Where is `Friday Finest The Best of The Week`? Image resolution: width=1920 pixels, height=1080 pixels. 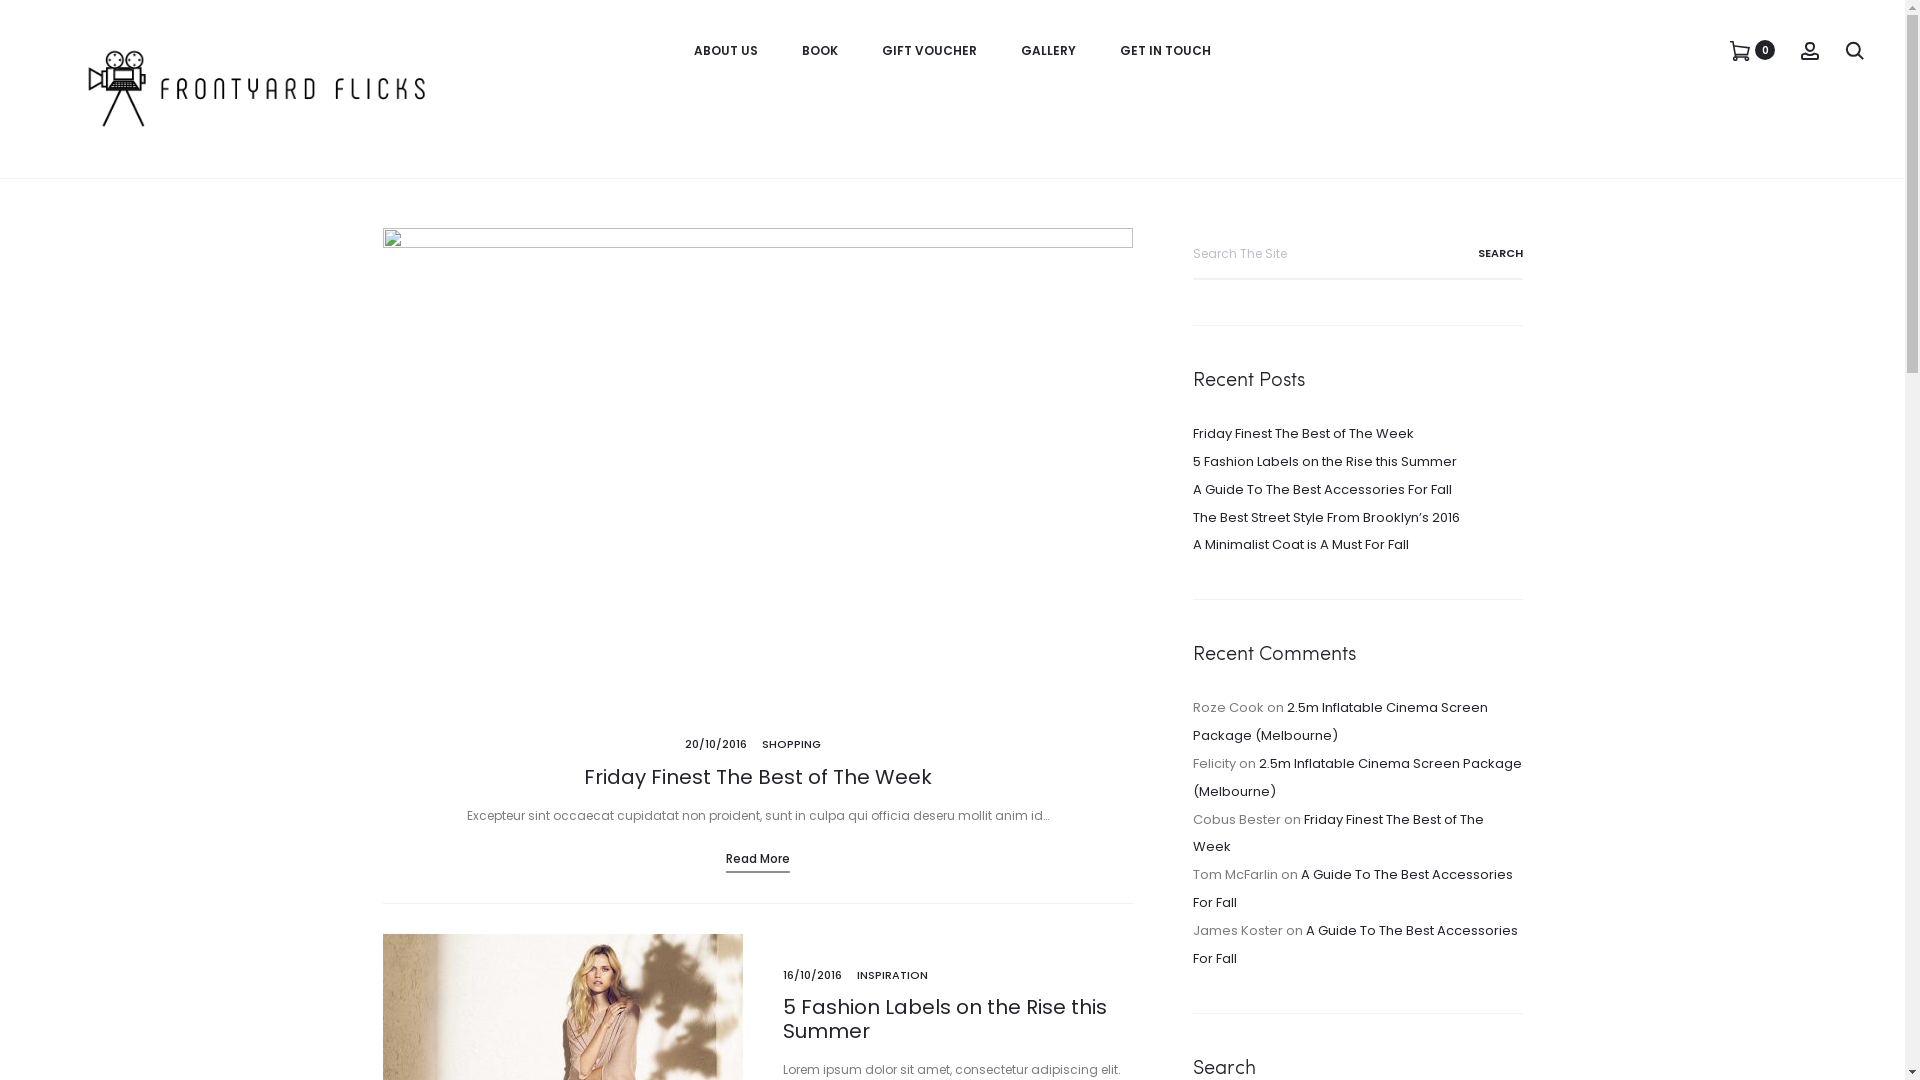 Friday Finest The Best of The Week is located at coordinates (758, 777).